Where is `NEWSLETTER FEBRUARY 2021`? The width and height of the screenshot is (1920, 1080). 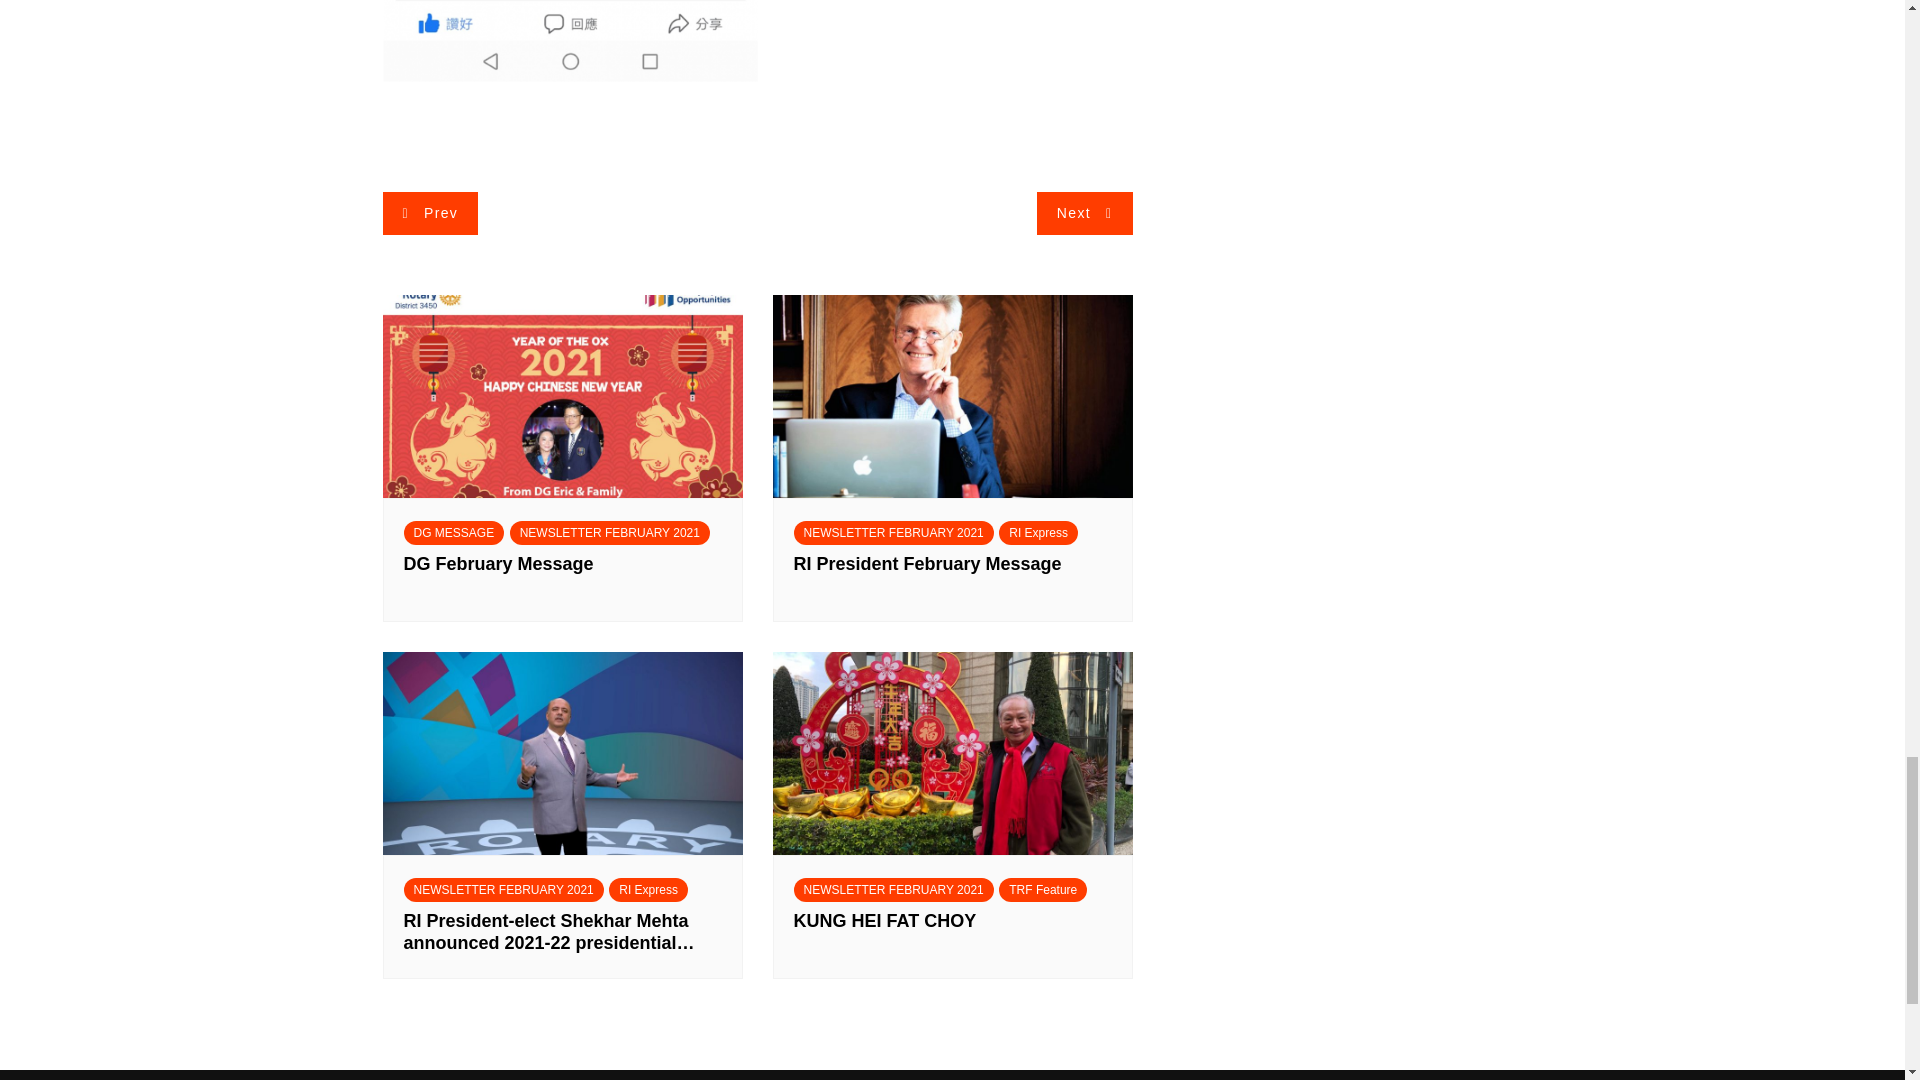 NEWSLETTER FEBRUARY 2021 is located at coordinates (894, 532).